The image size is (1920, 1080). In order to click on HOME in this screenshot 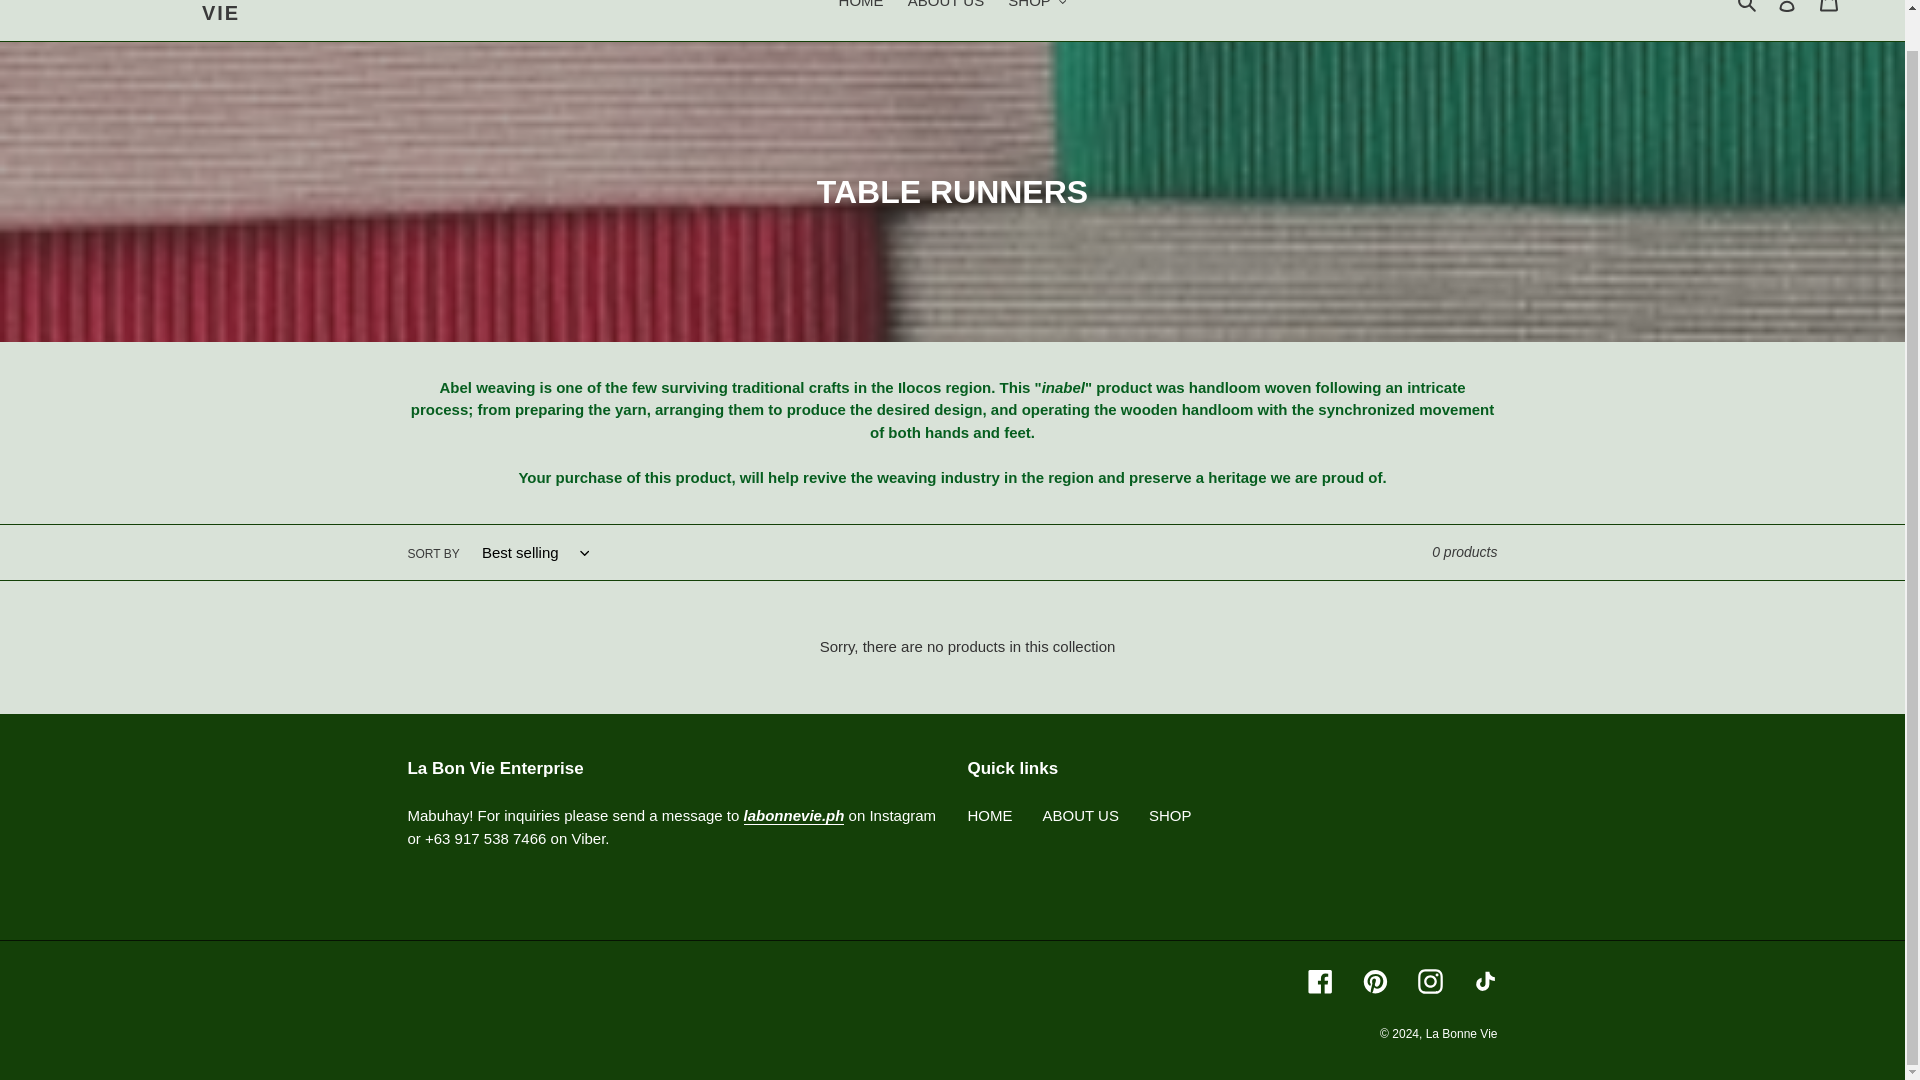, I will do `click(862, 8)`.